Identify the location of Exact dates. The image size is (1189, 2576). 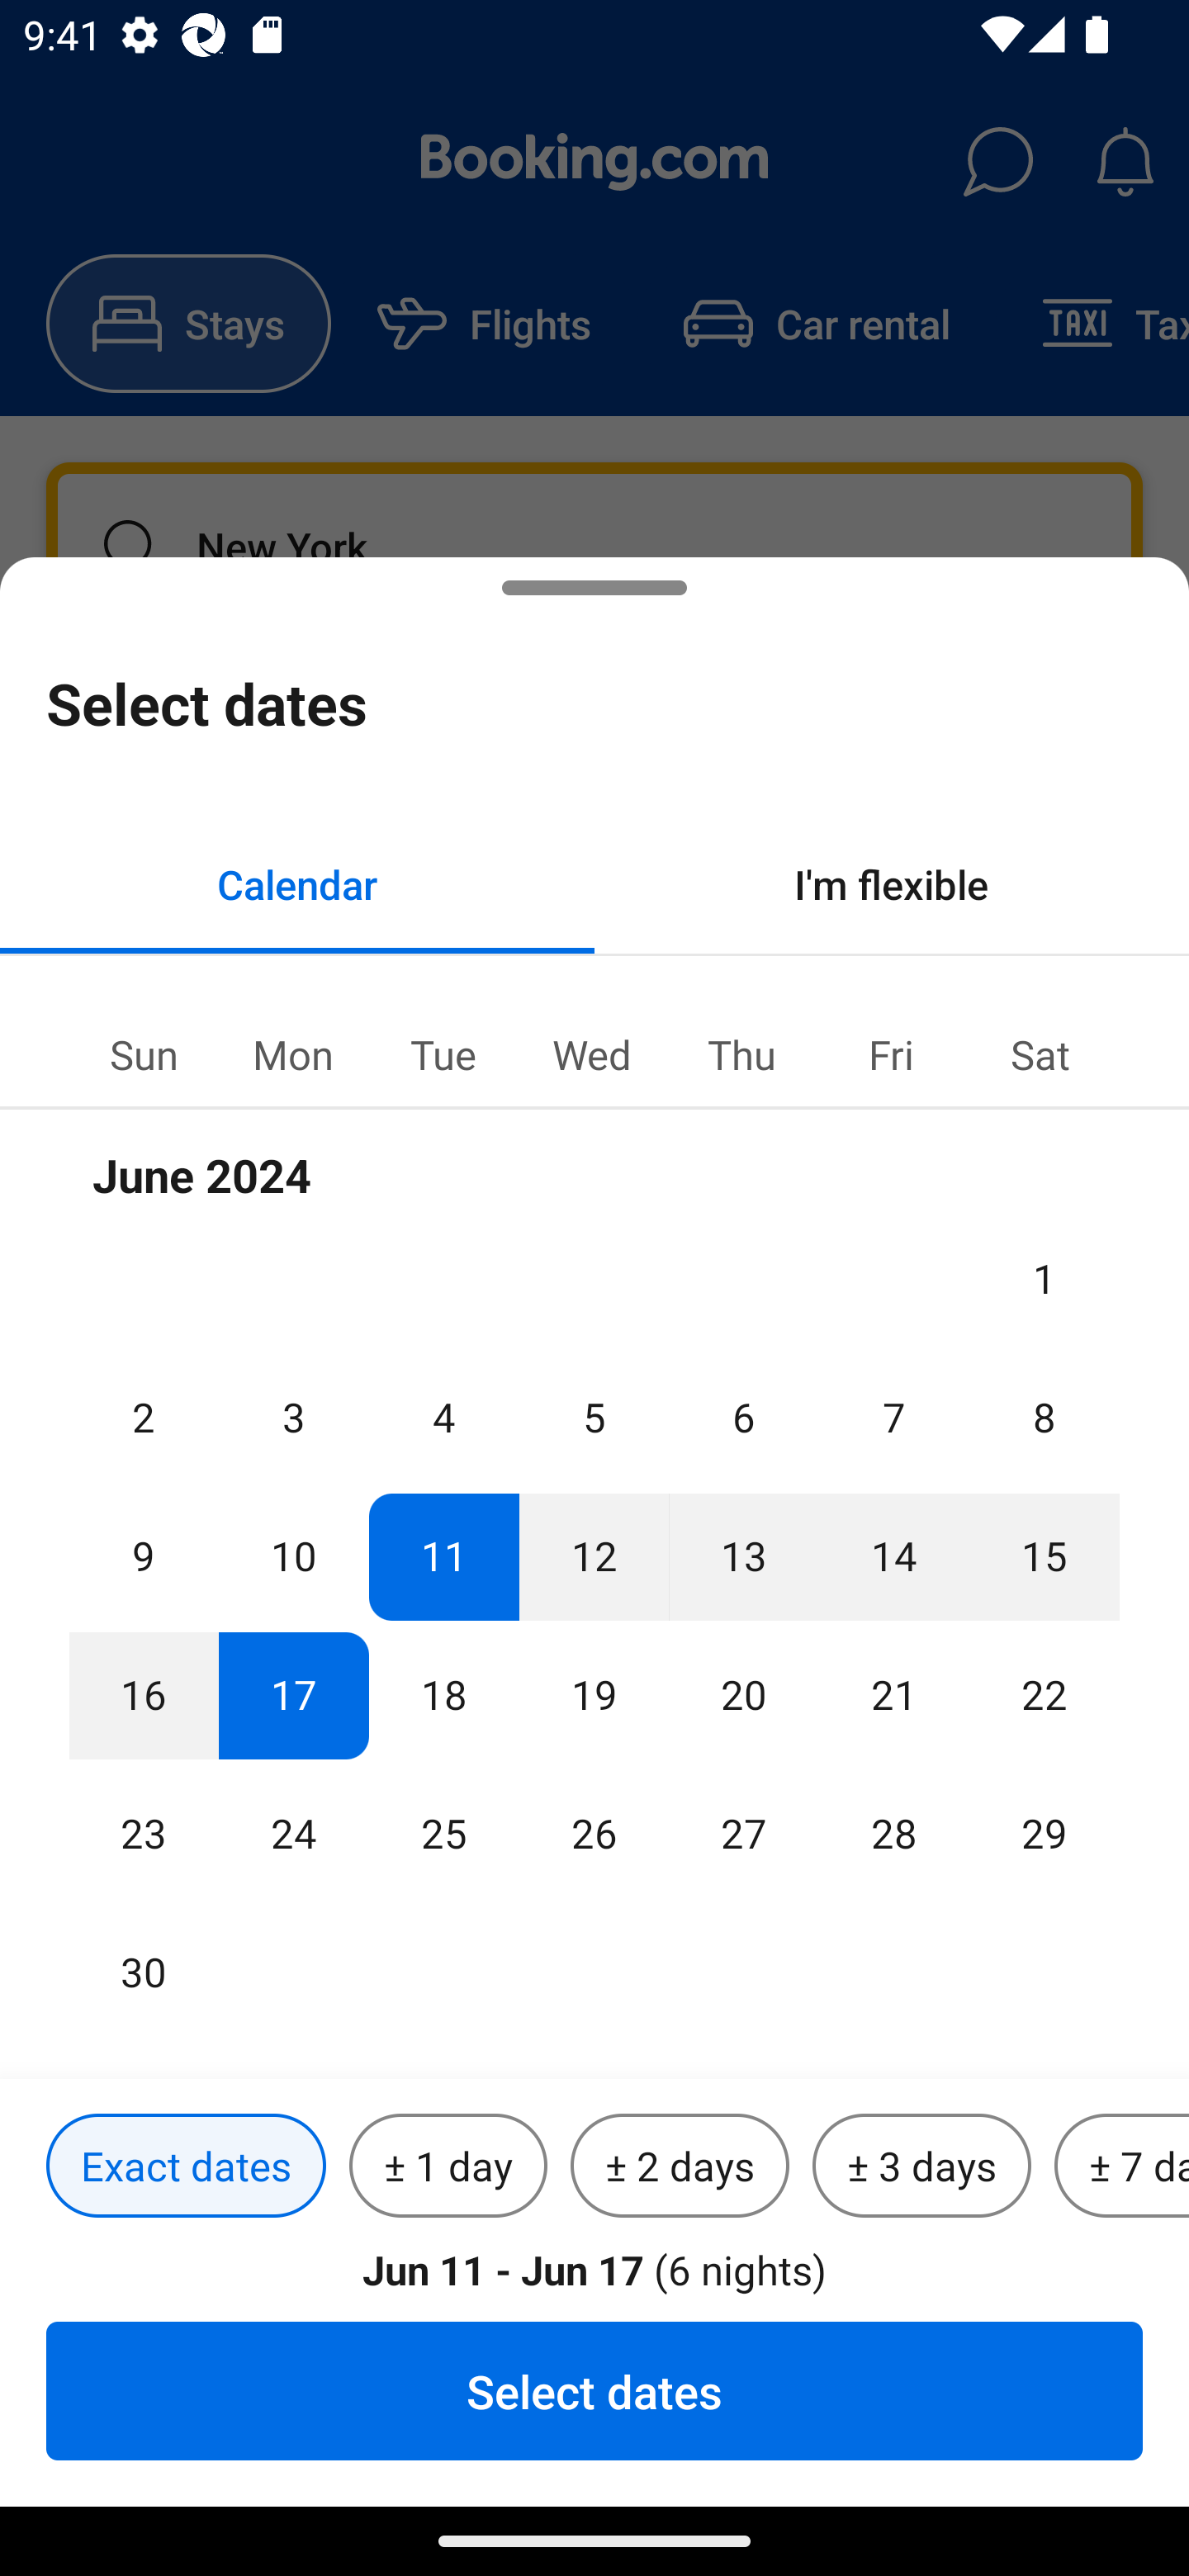
(186, 2166).